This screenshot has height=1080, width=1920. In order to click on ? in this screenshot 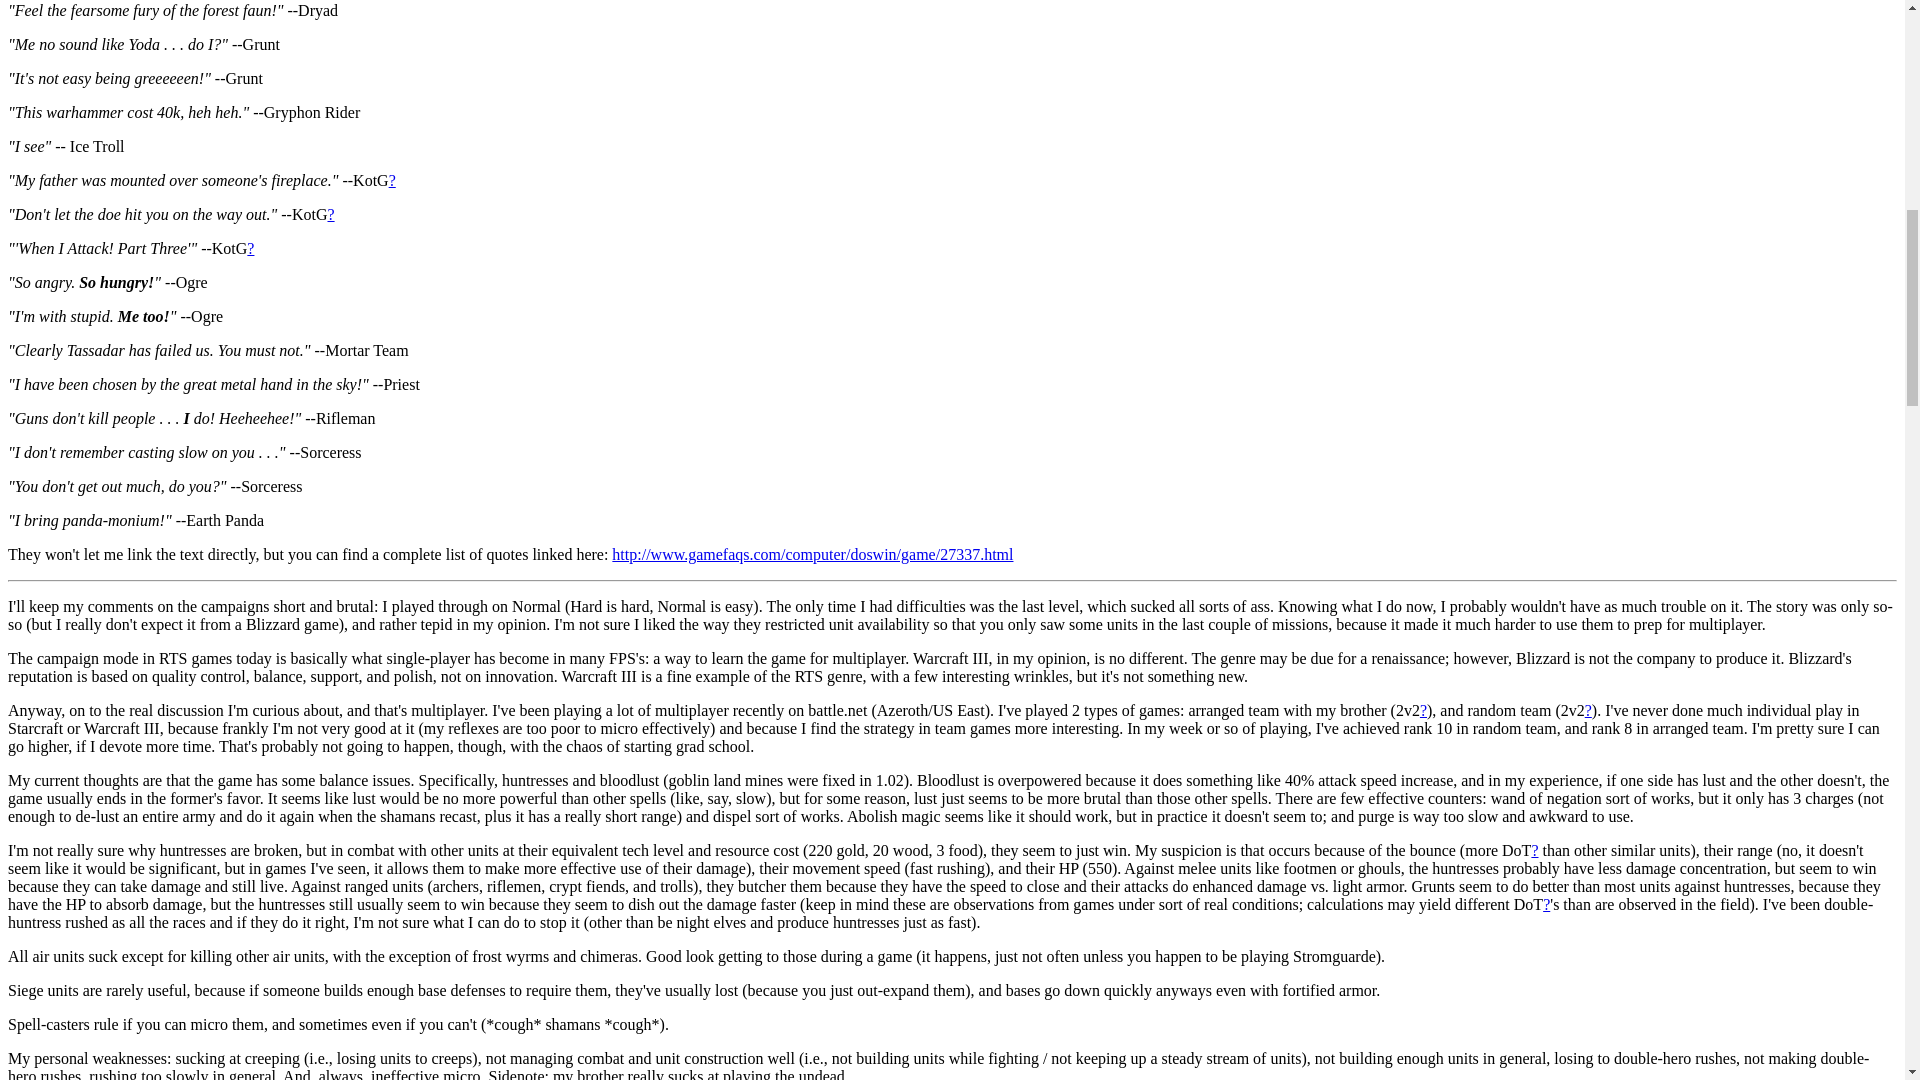, I will do `click(1588, 710)`.